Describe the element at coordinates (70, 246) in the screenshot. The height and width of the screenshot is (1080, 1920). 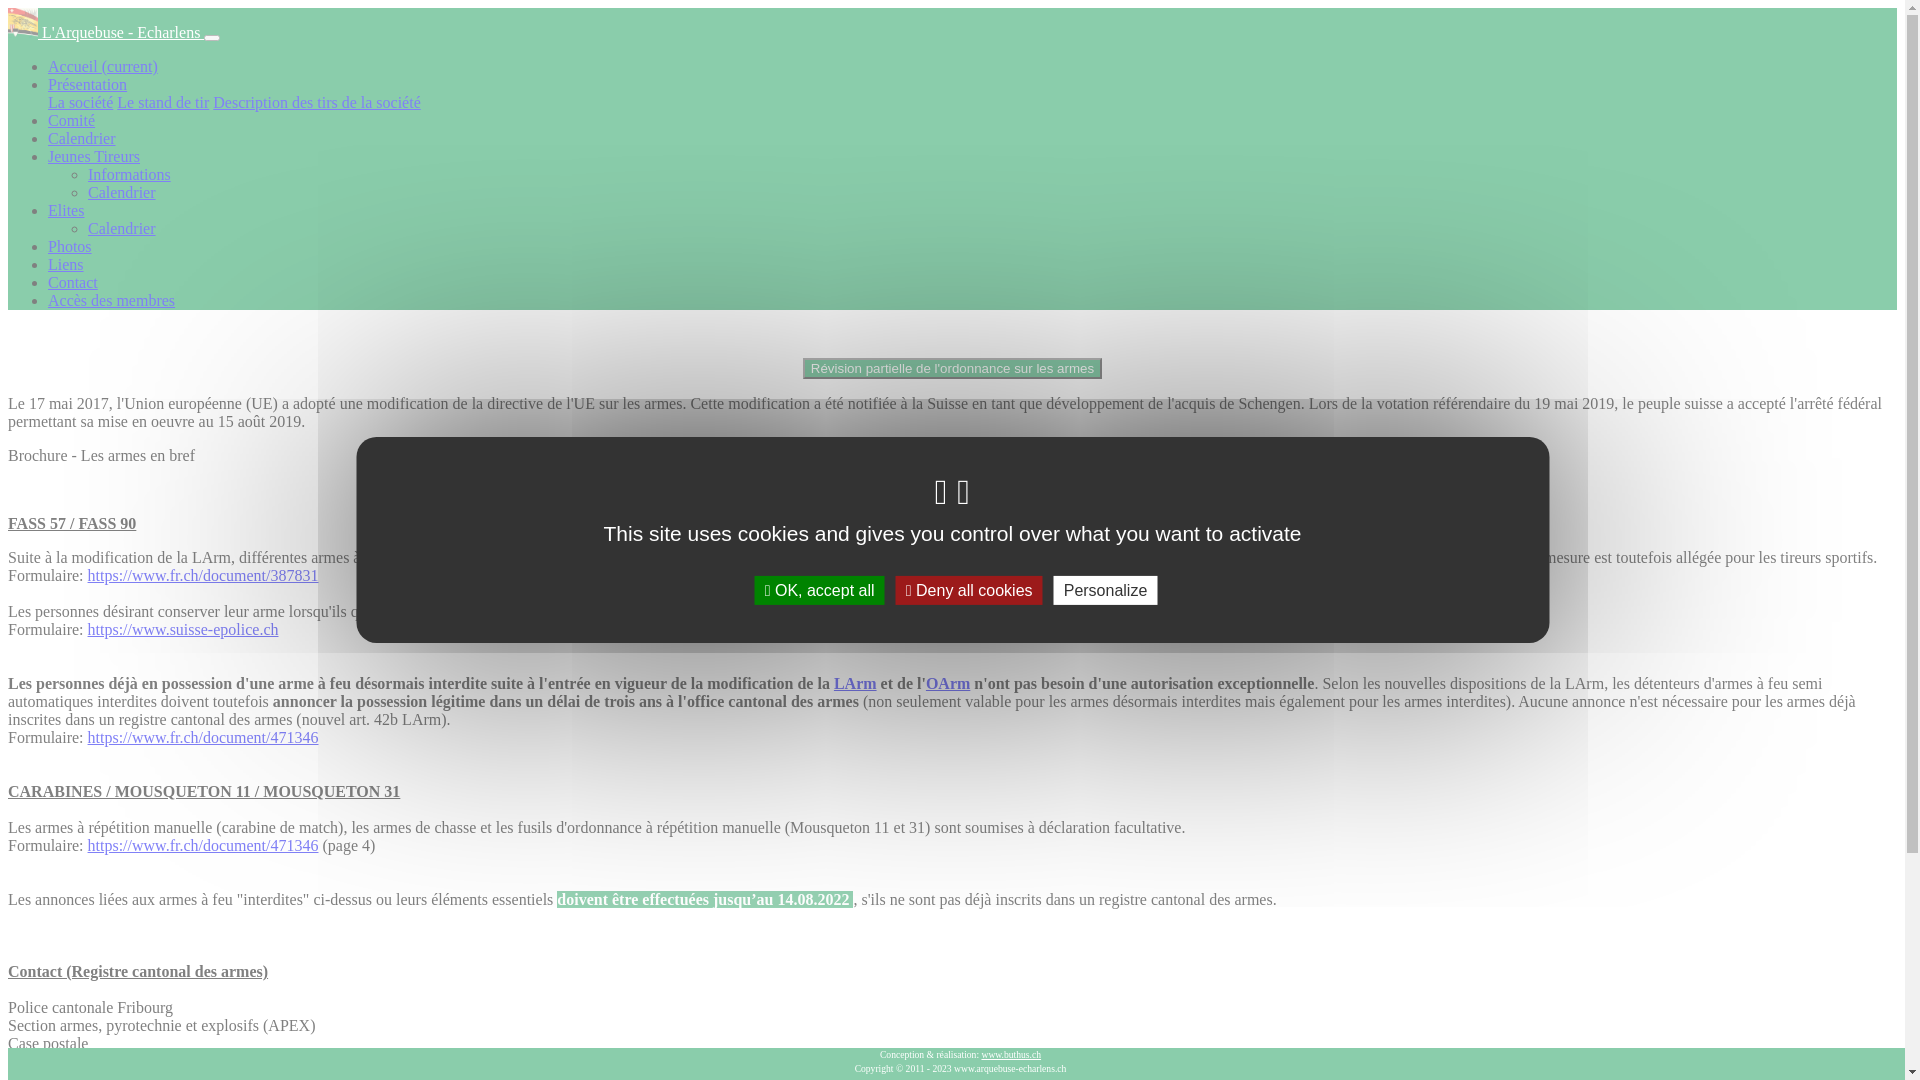
I see `Photos` at that location.